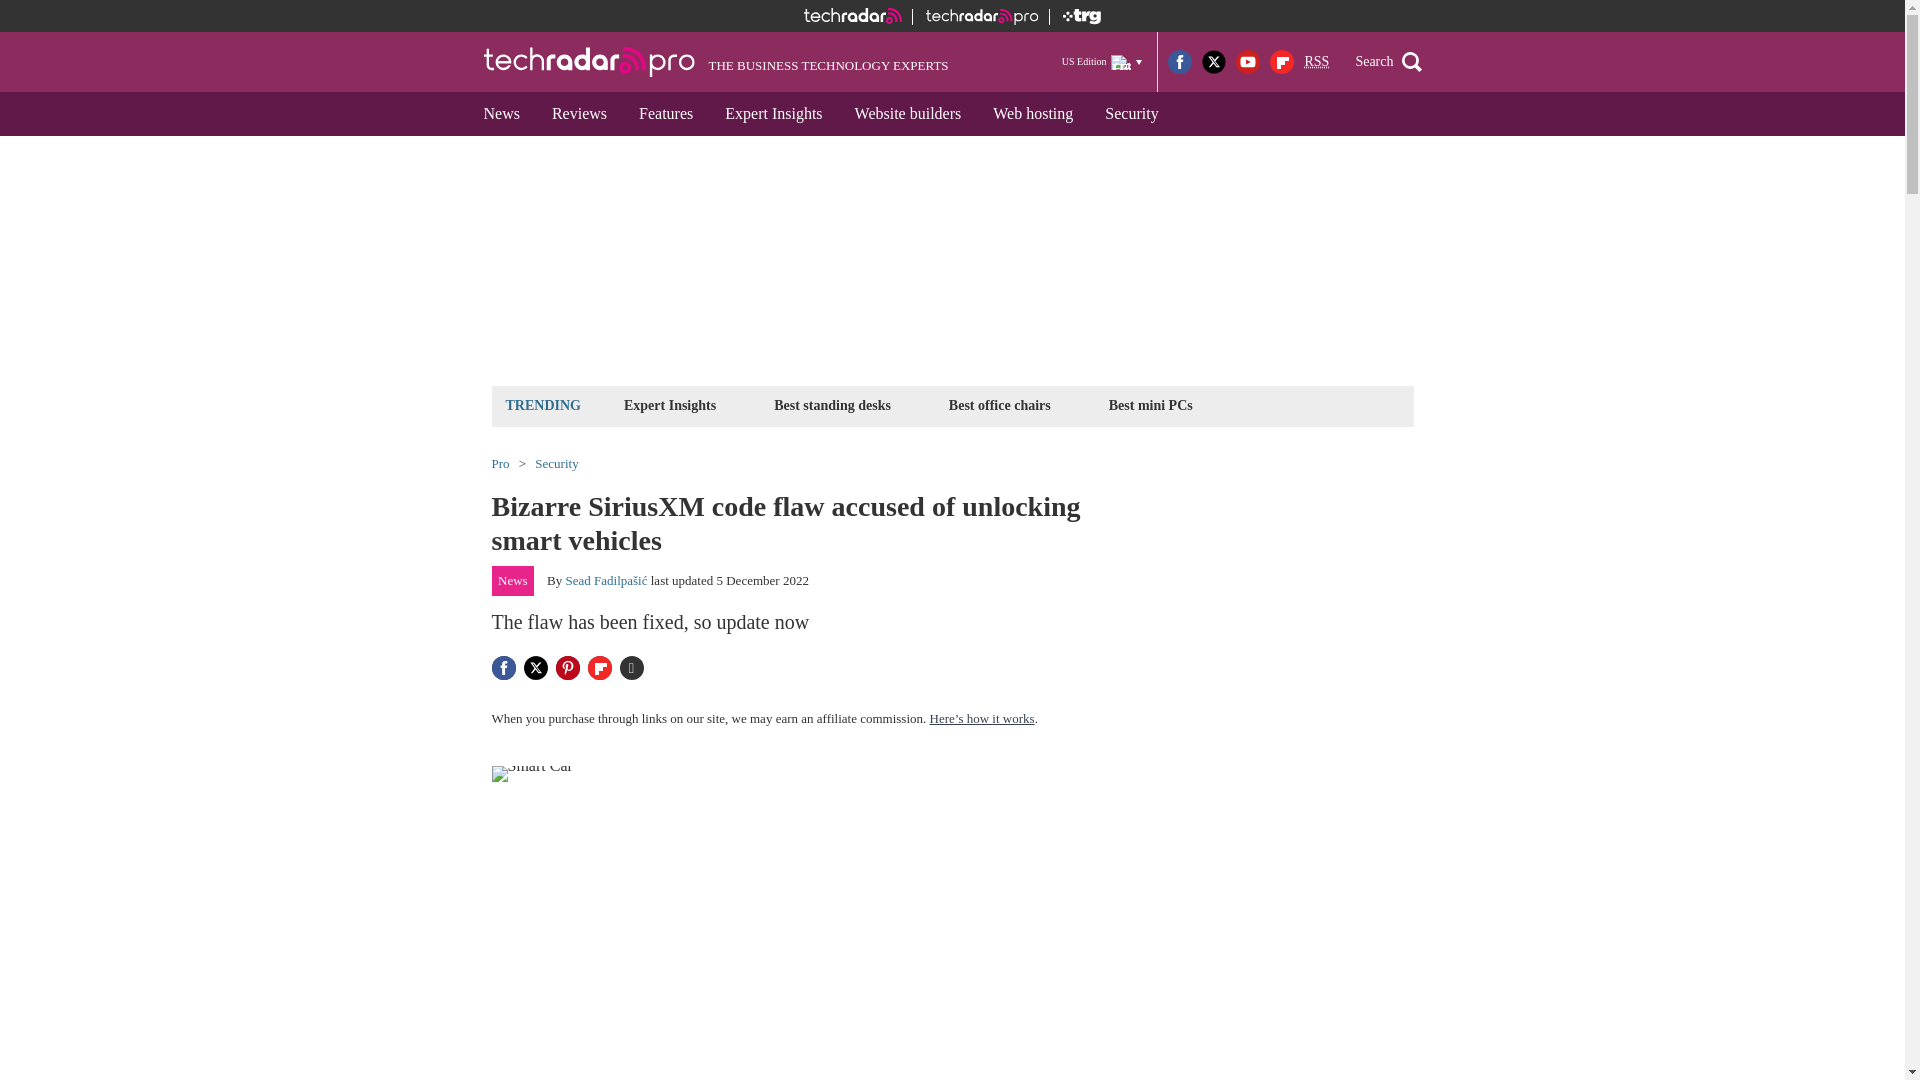 This screenshot has width=1920, height=1080. I want to click on Best office chairs, so click(1000, 405).